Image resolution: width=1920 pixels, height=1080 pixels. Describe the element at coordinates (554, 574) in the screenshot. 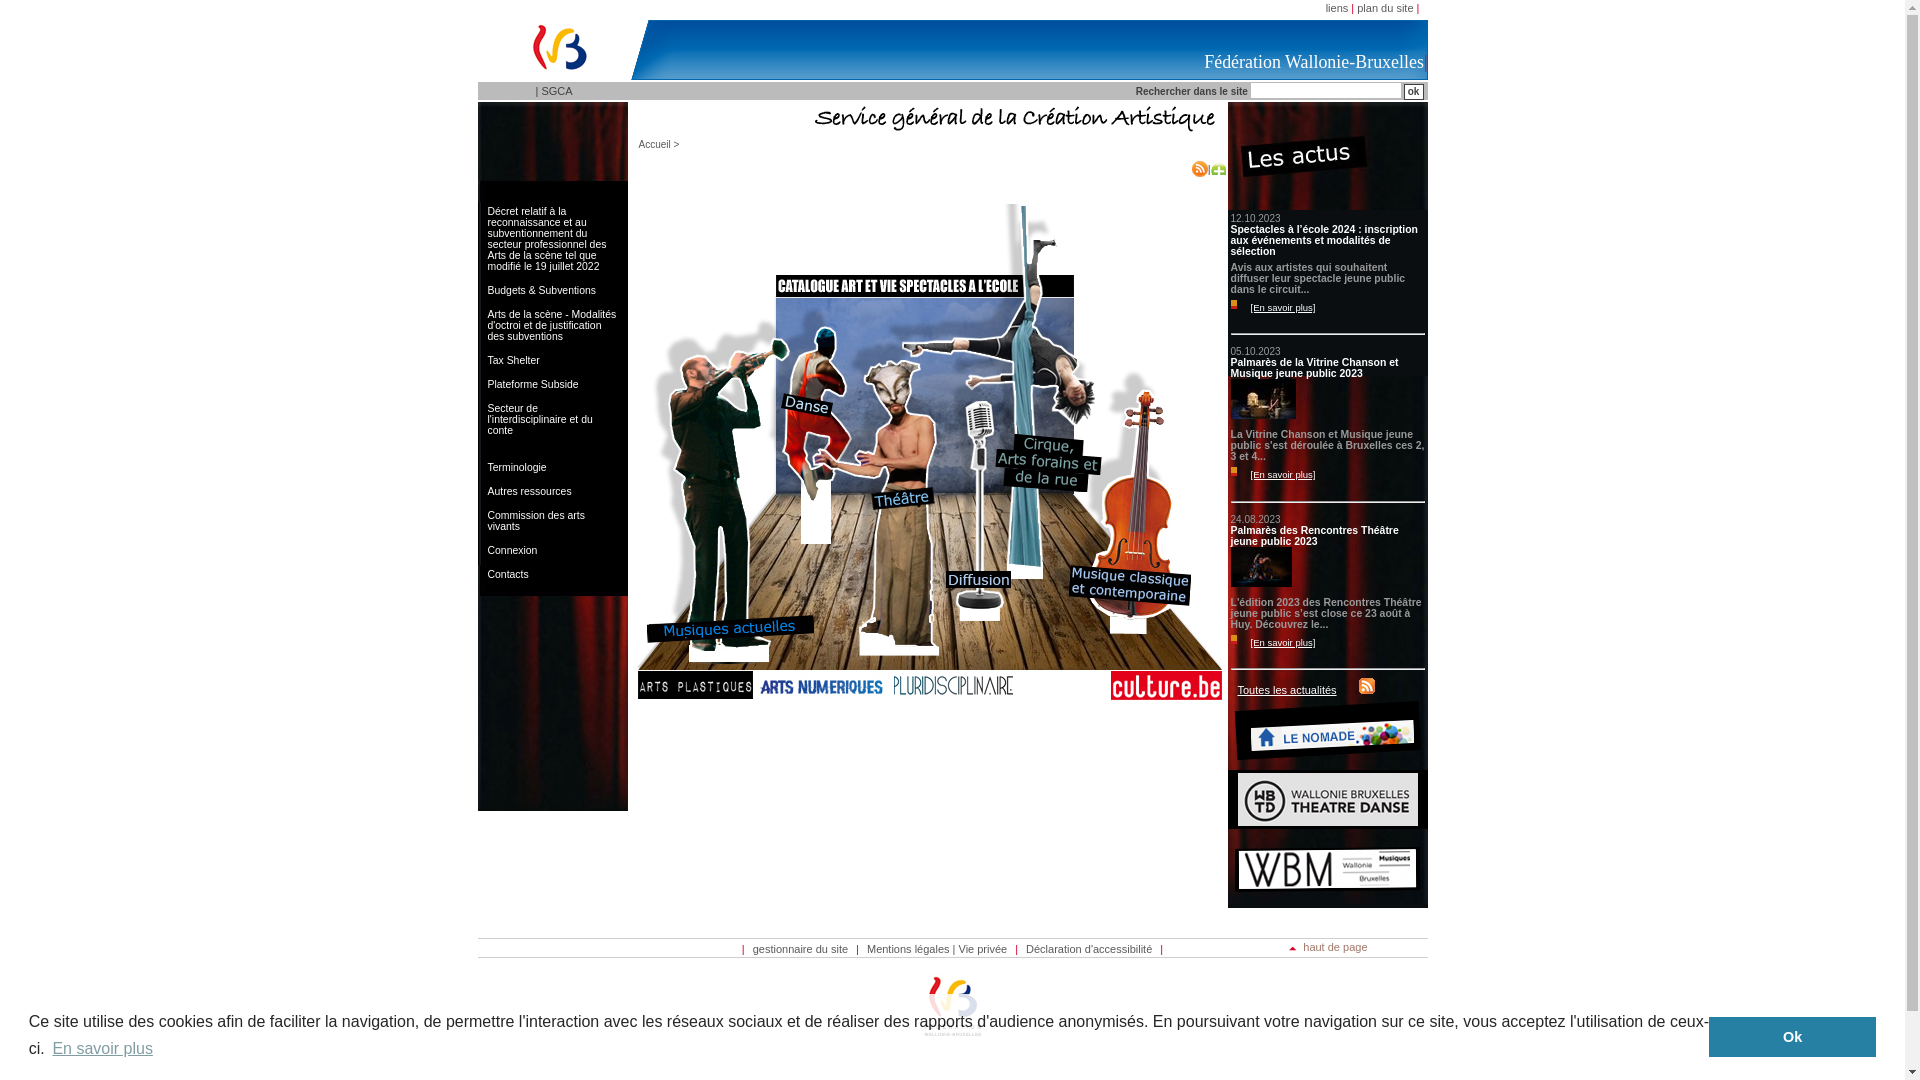

I see `Contacts` at that location.